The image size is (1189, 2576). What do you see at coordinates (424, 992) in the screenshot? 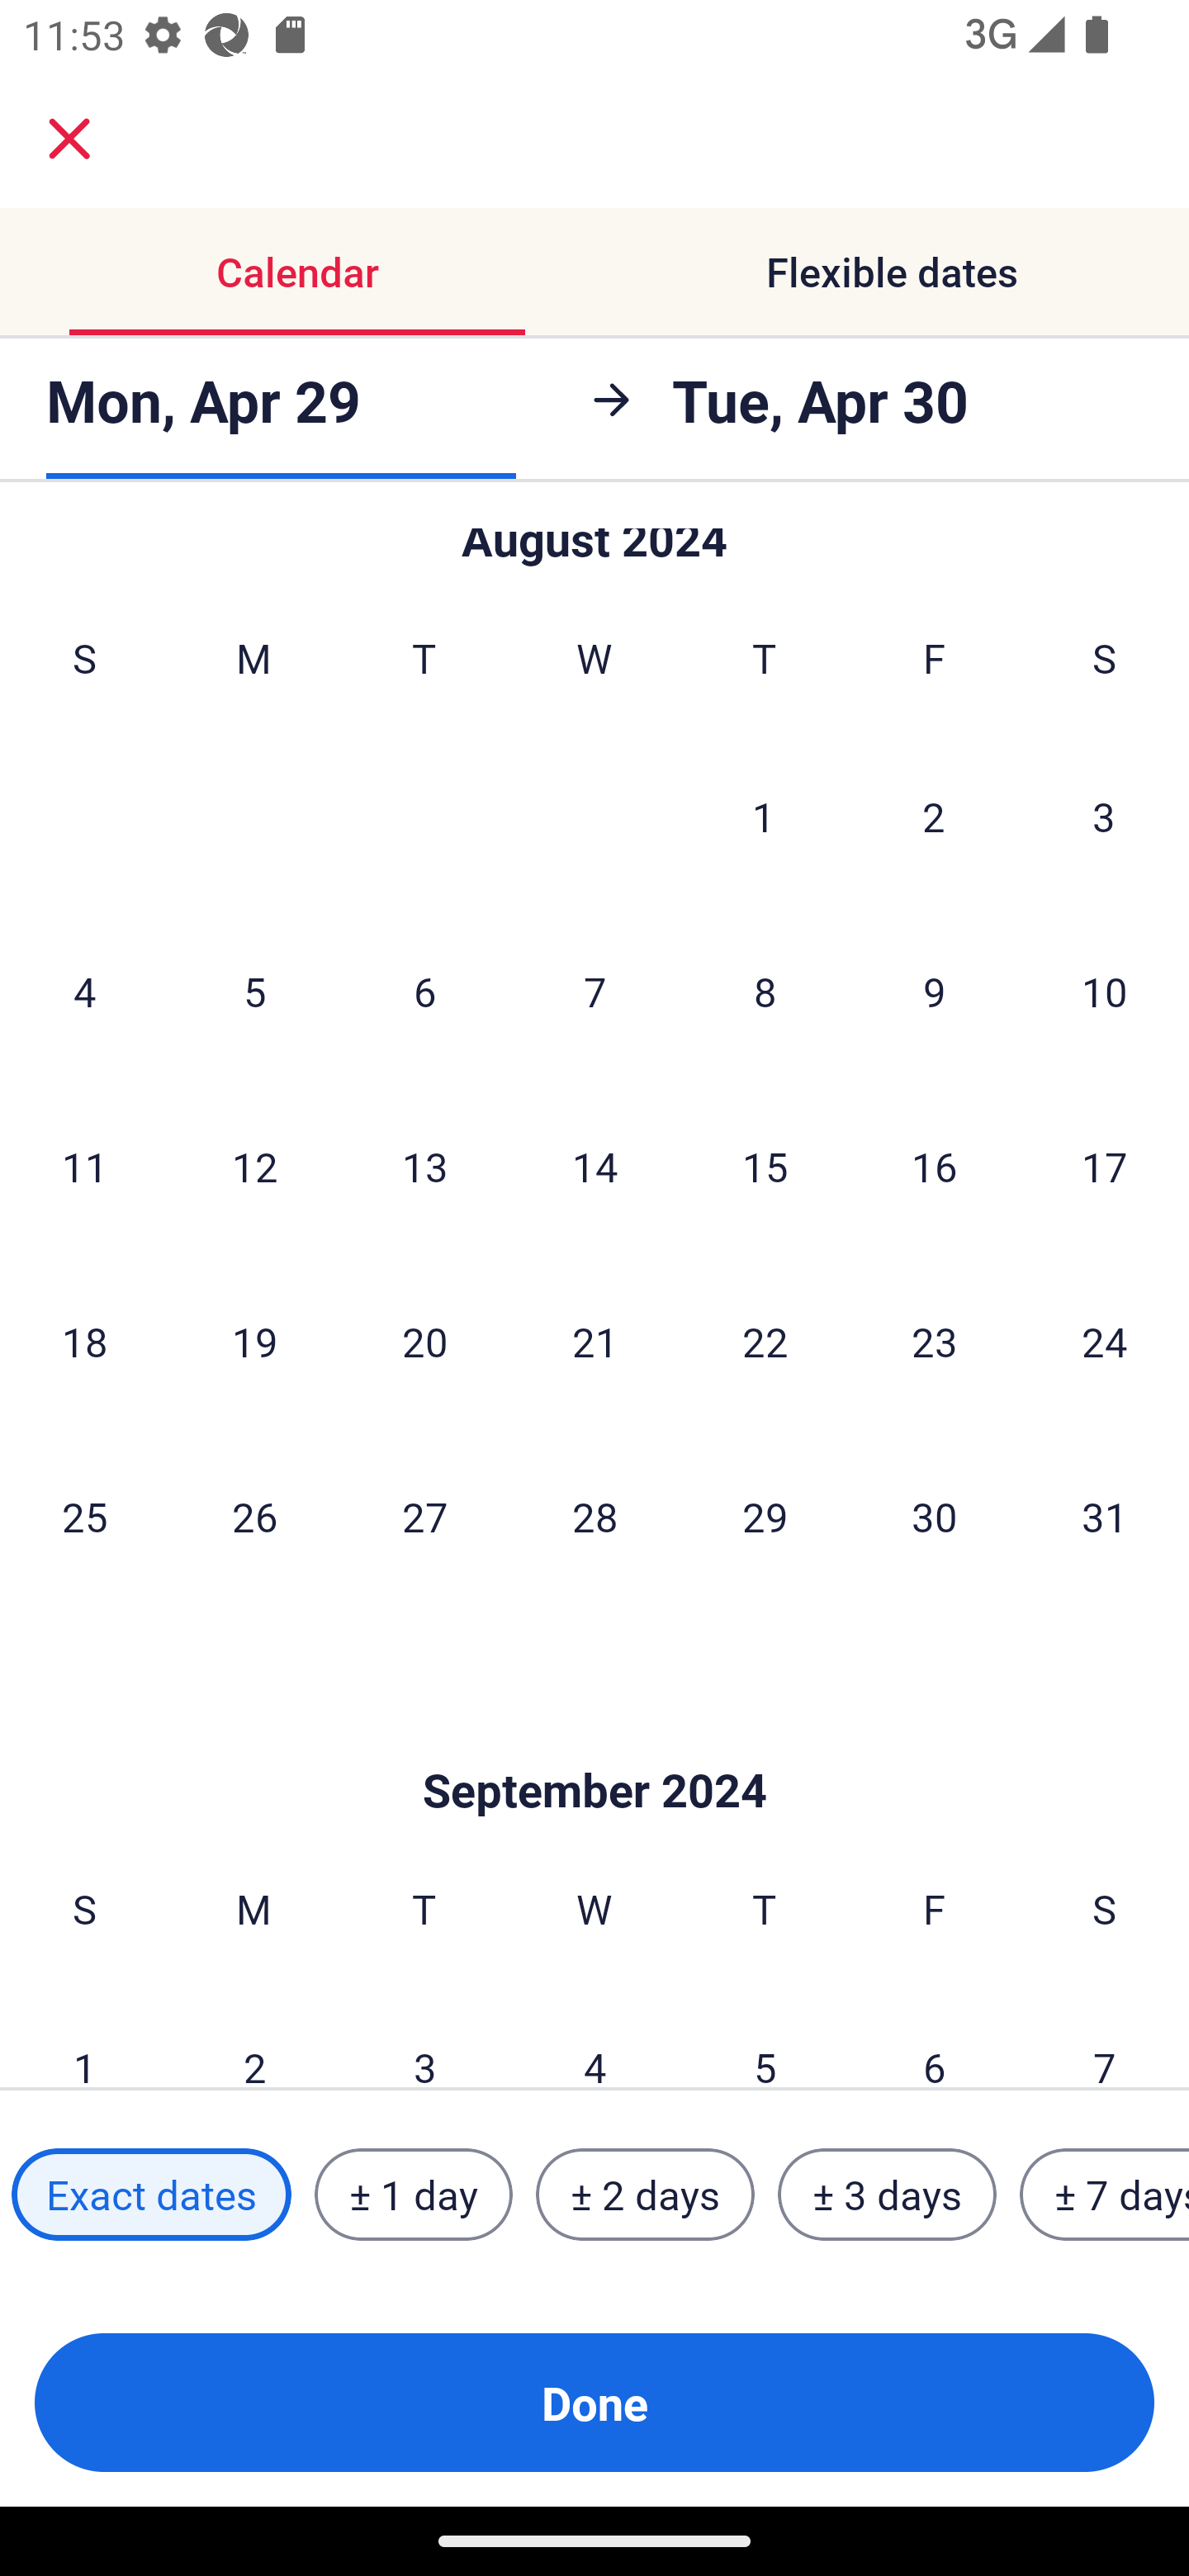
I see `6 Tuesday, August 6, 2024` at bounding box center [424, 992].